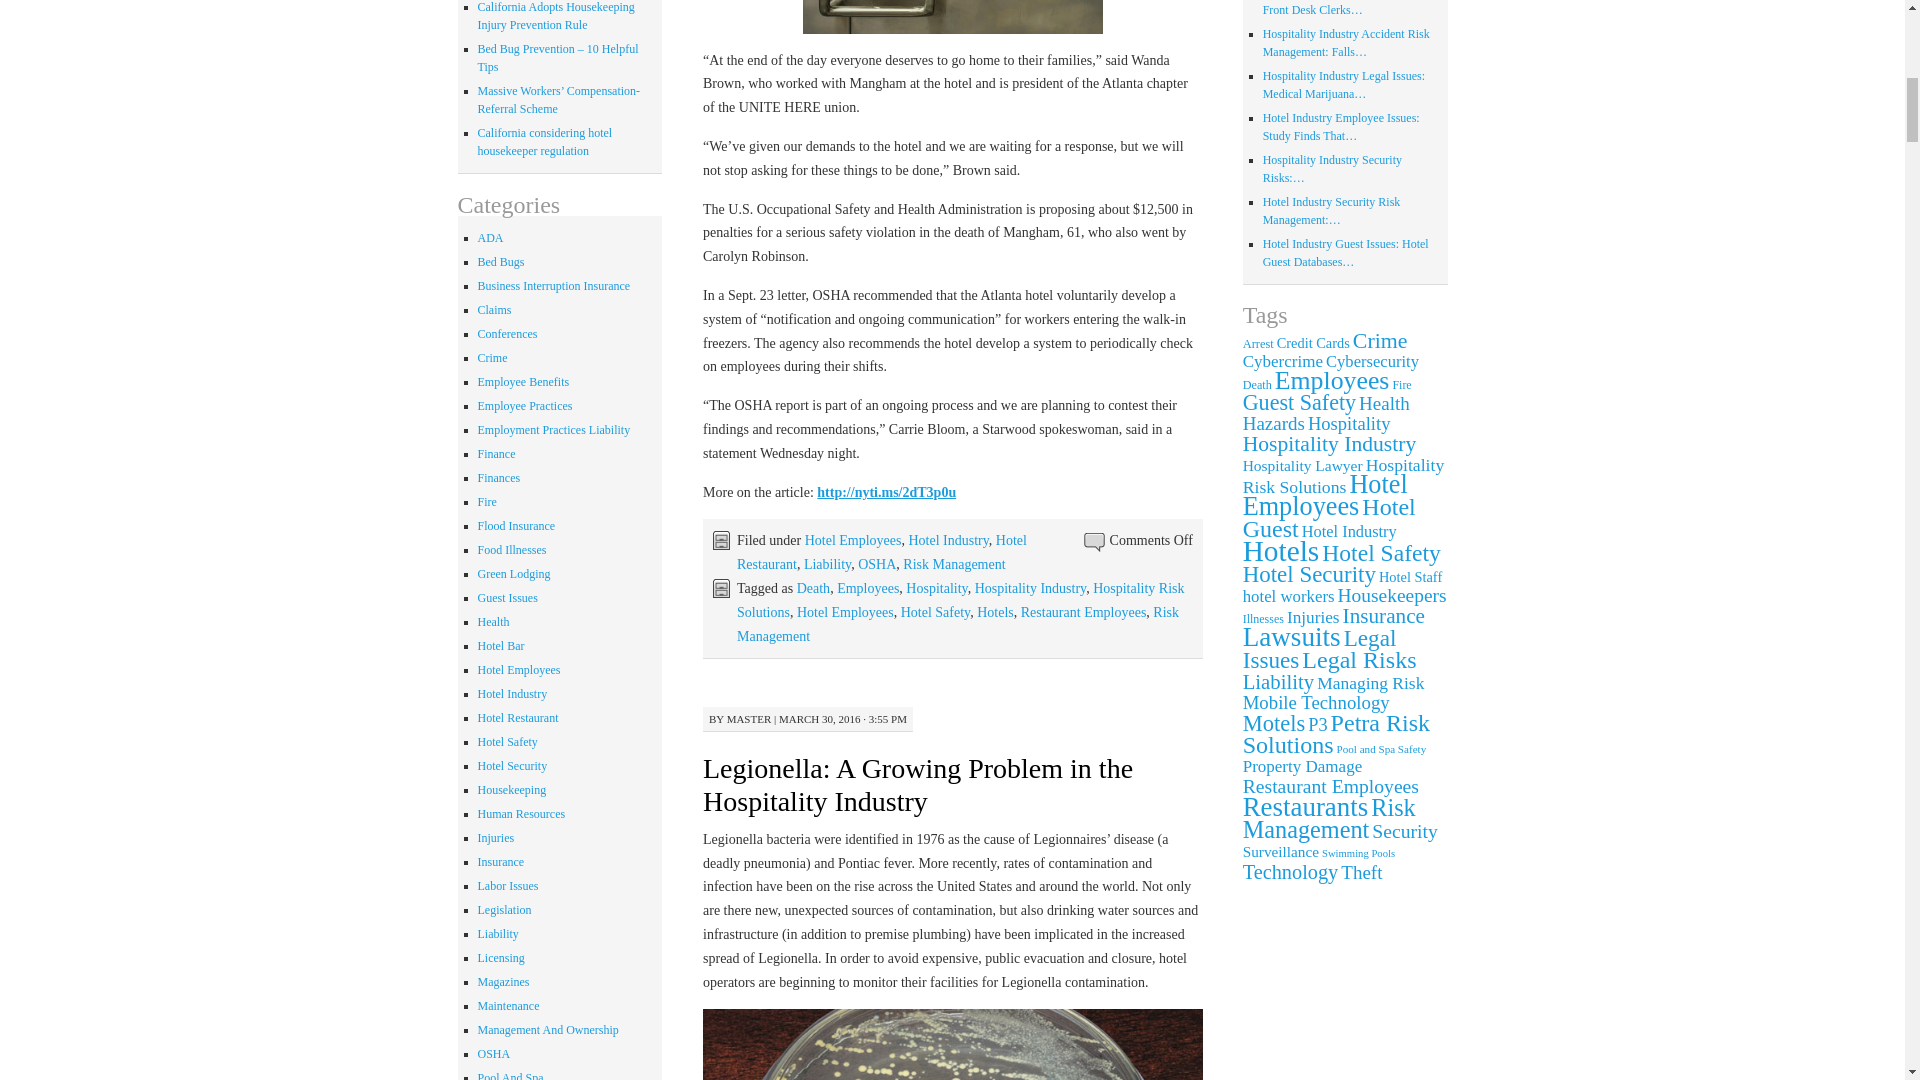 The image size is (1920, 1080). I want to click on Restaurant Employees, so click(1084, 612).